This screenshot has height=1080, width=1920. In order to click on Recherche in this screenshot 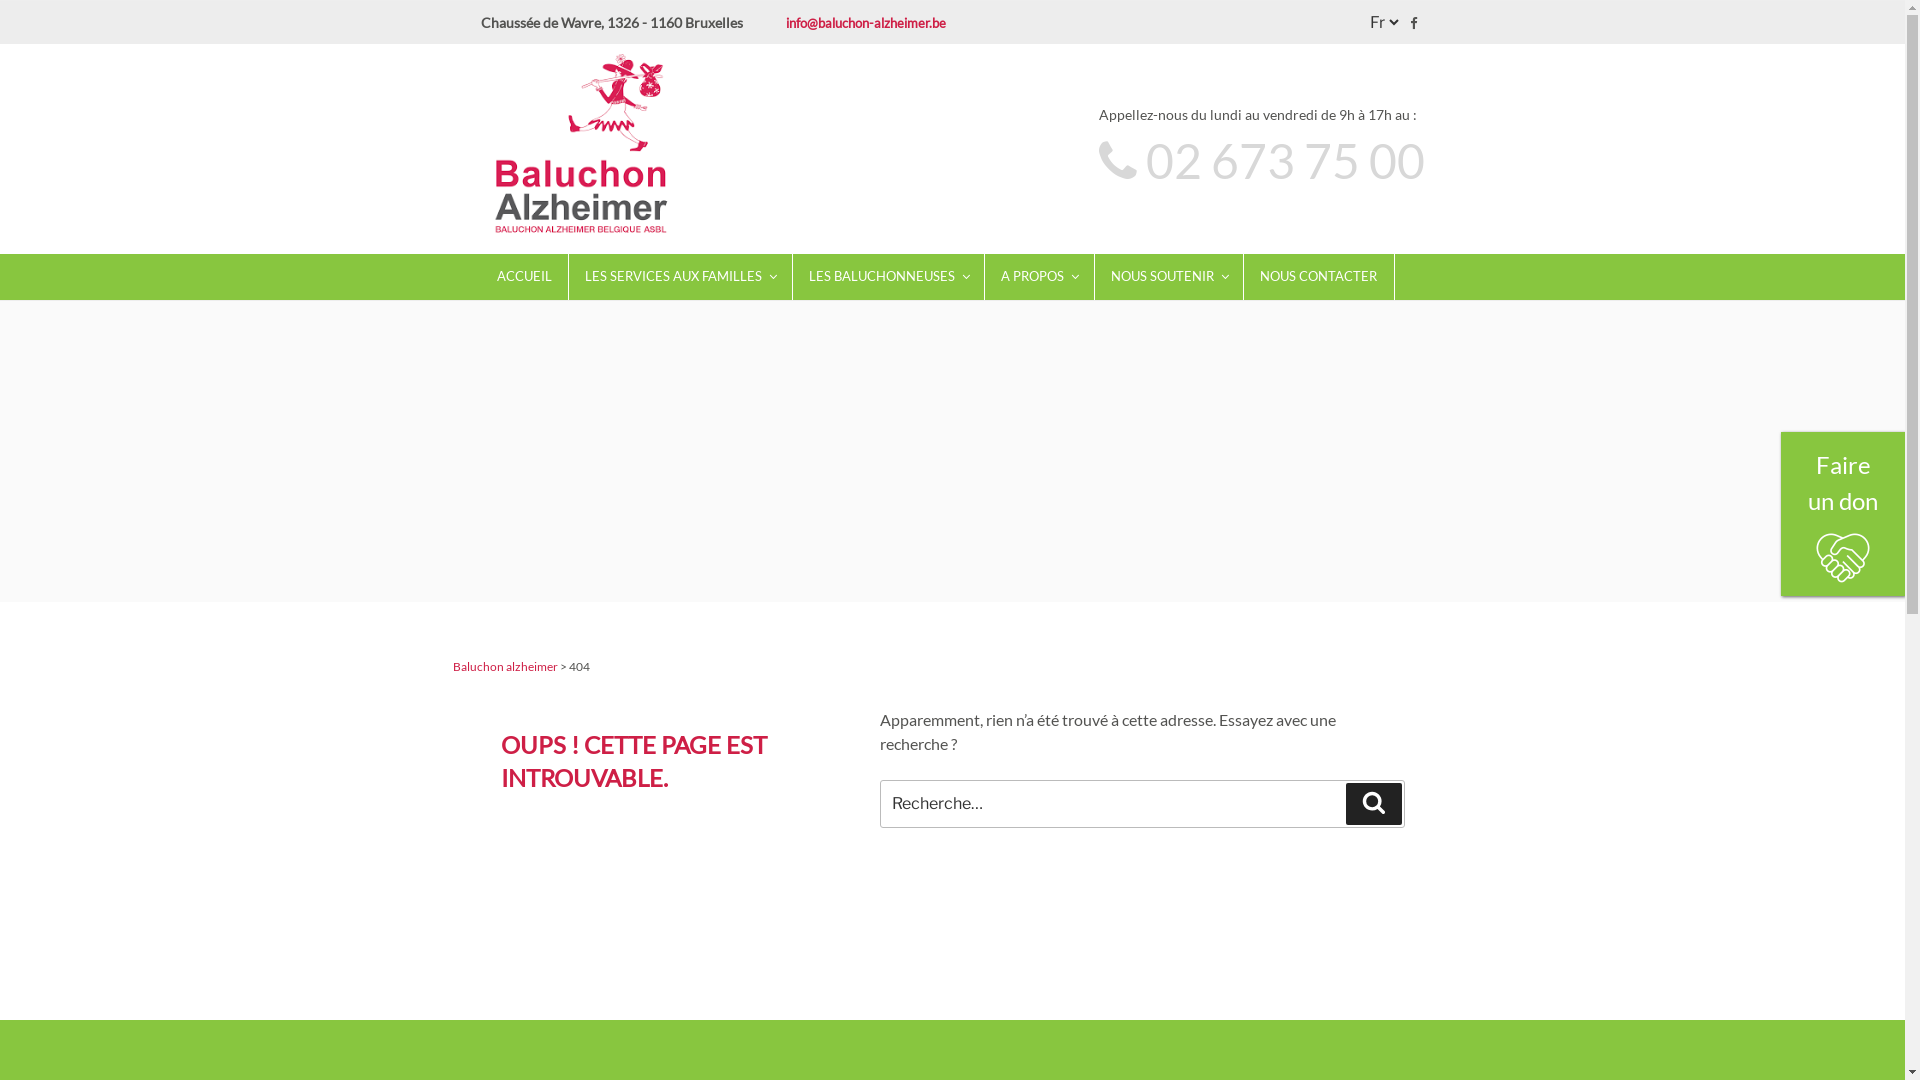, I will do `click(1374, 803)`.